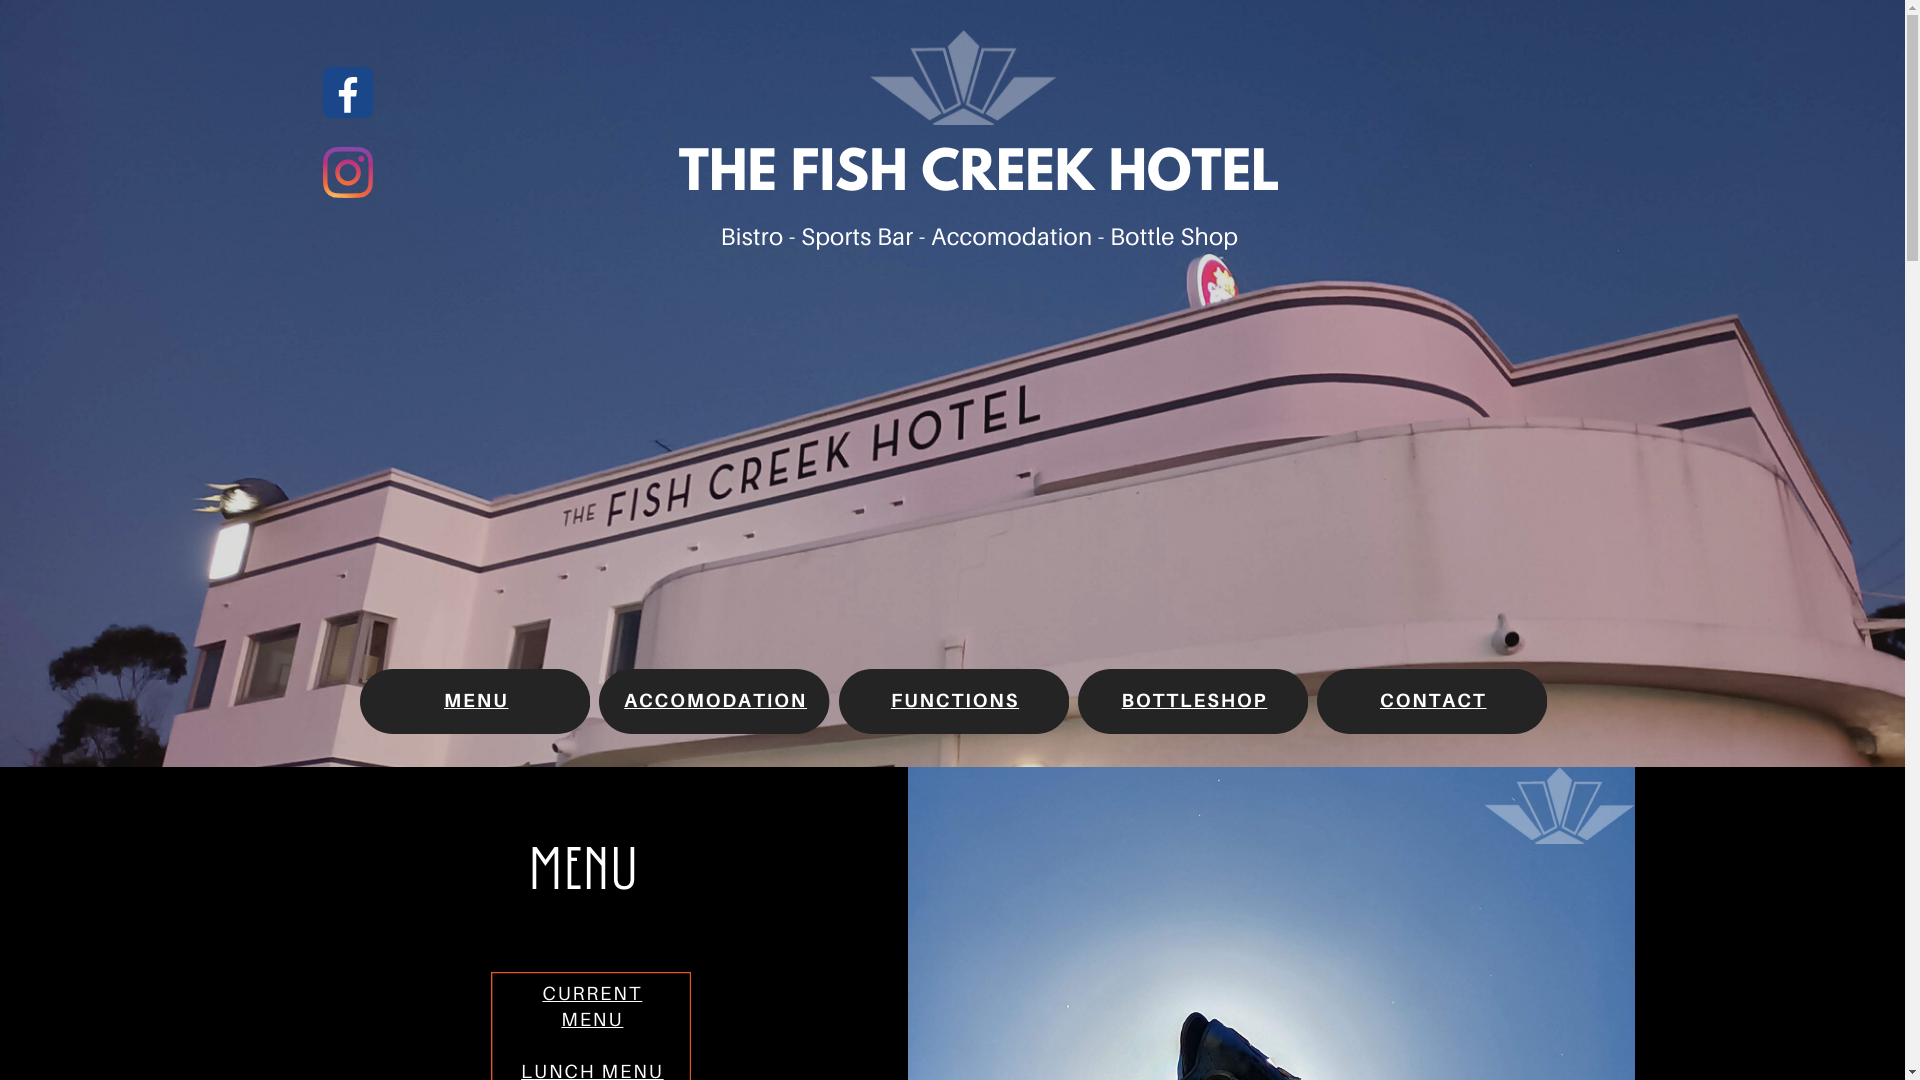 The image size is (1920, 1080). I want to click on BOTTLESHOP, so click(1195, 700).